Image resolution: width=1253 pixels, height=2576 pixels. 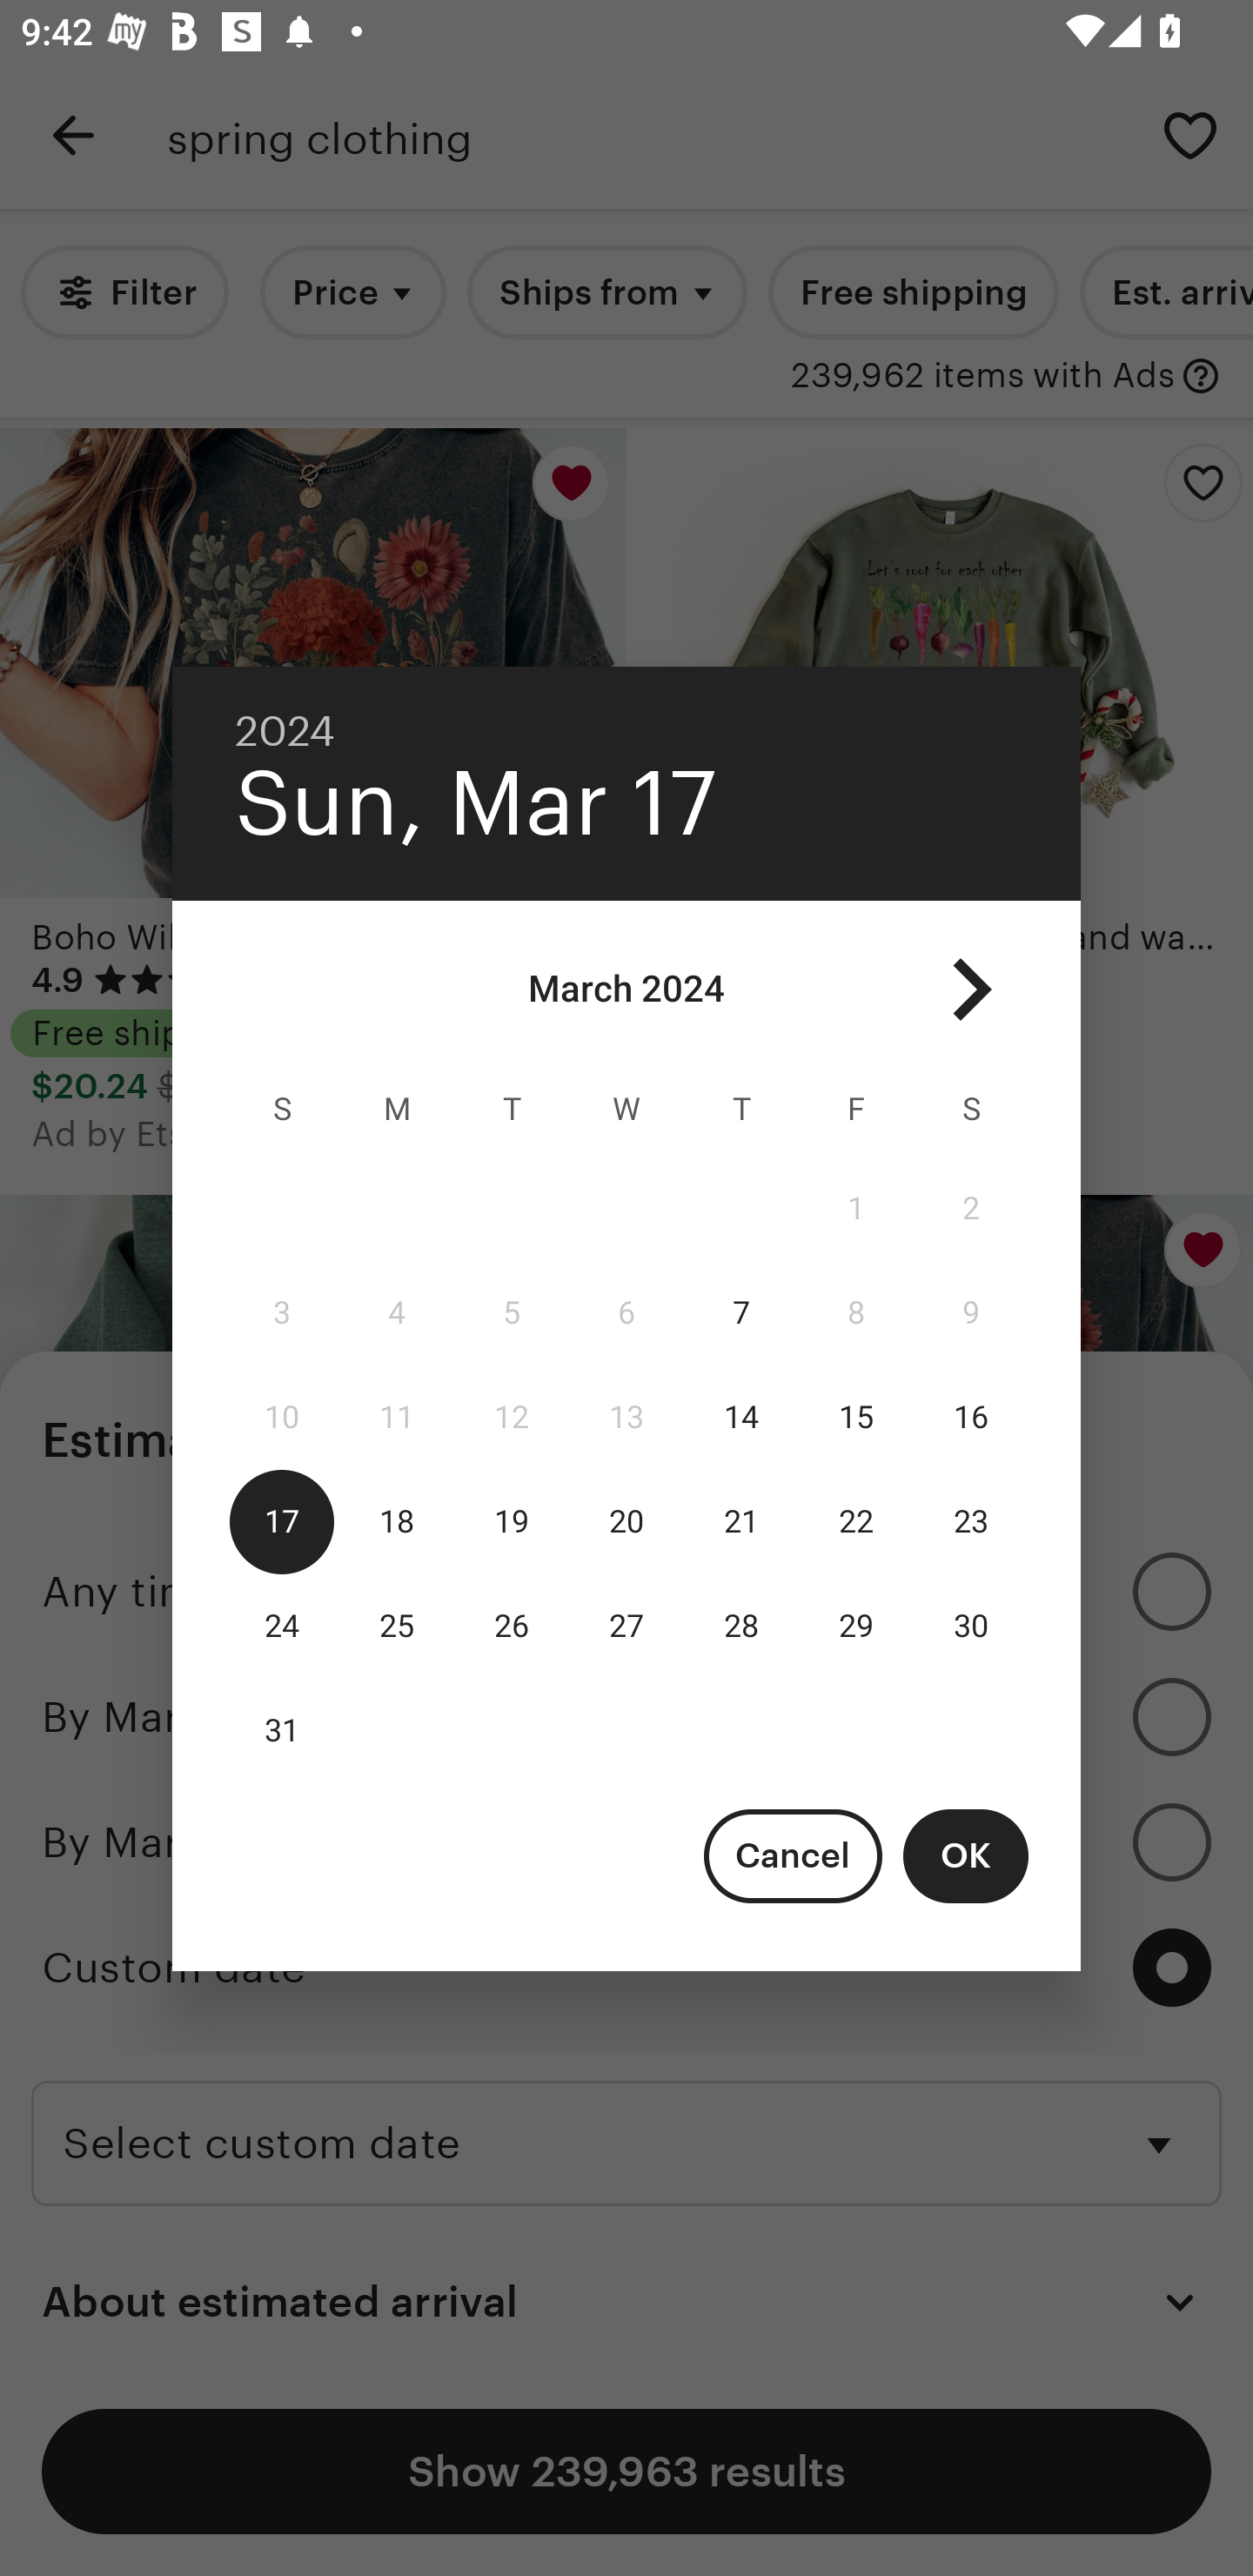 What do you see at coordinates (626, 1626) in the screenshot?
I see `27 27 March 2024` at bounding box center [626, 1626].